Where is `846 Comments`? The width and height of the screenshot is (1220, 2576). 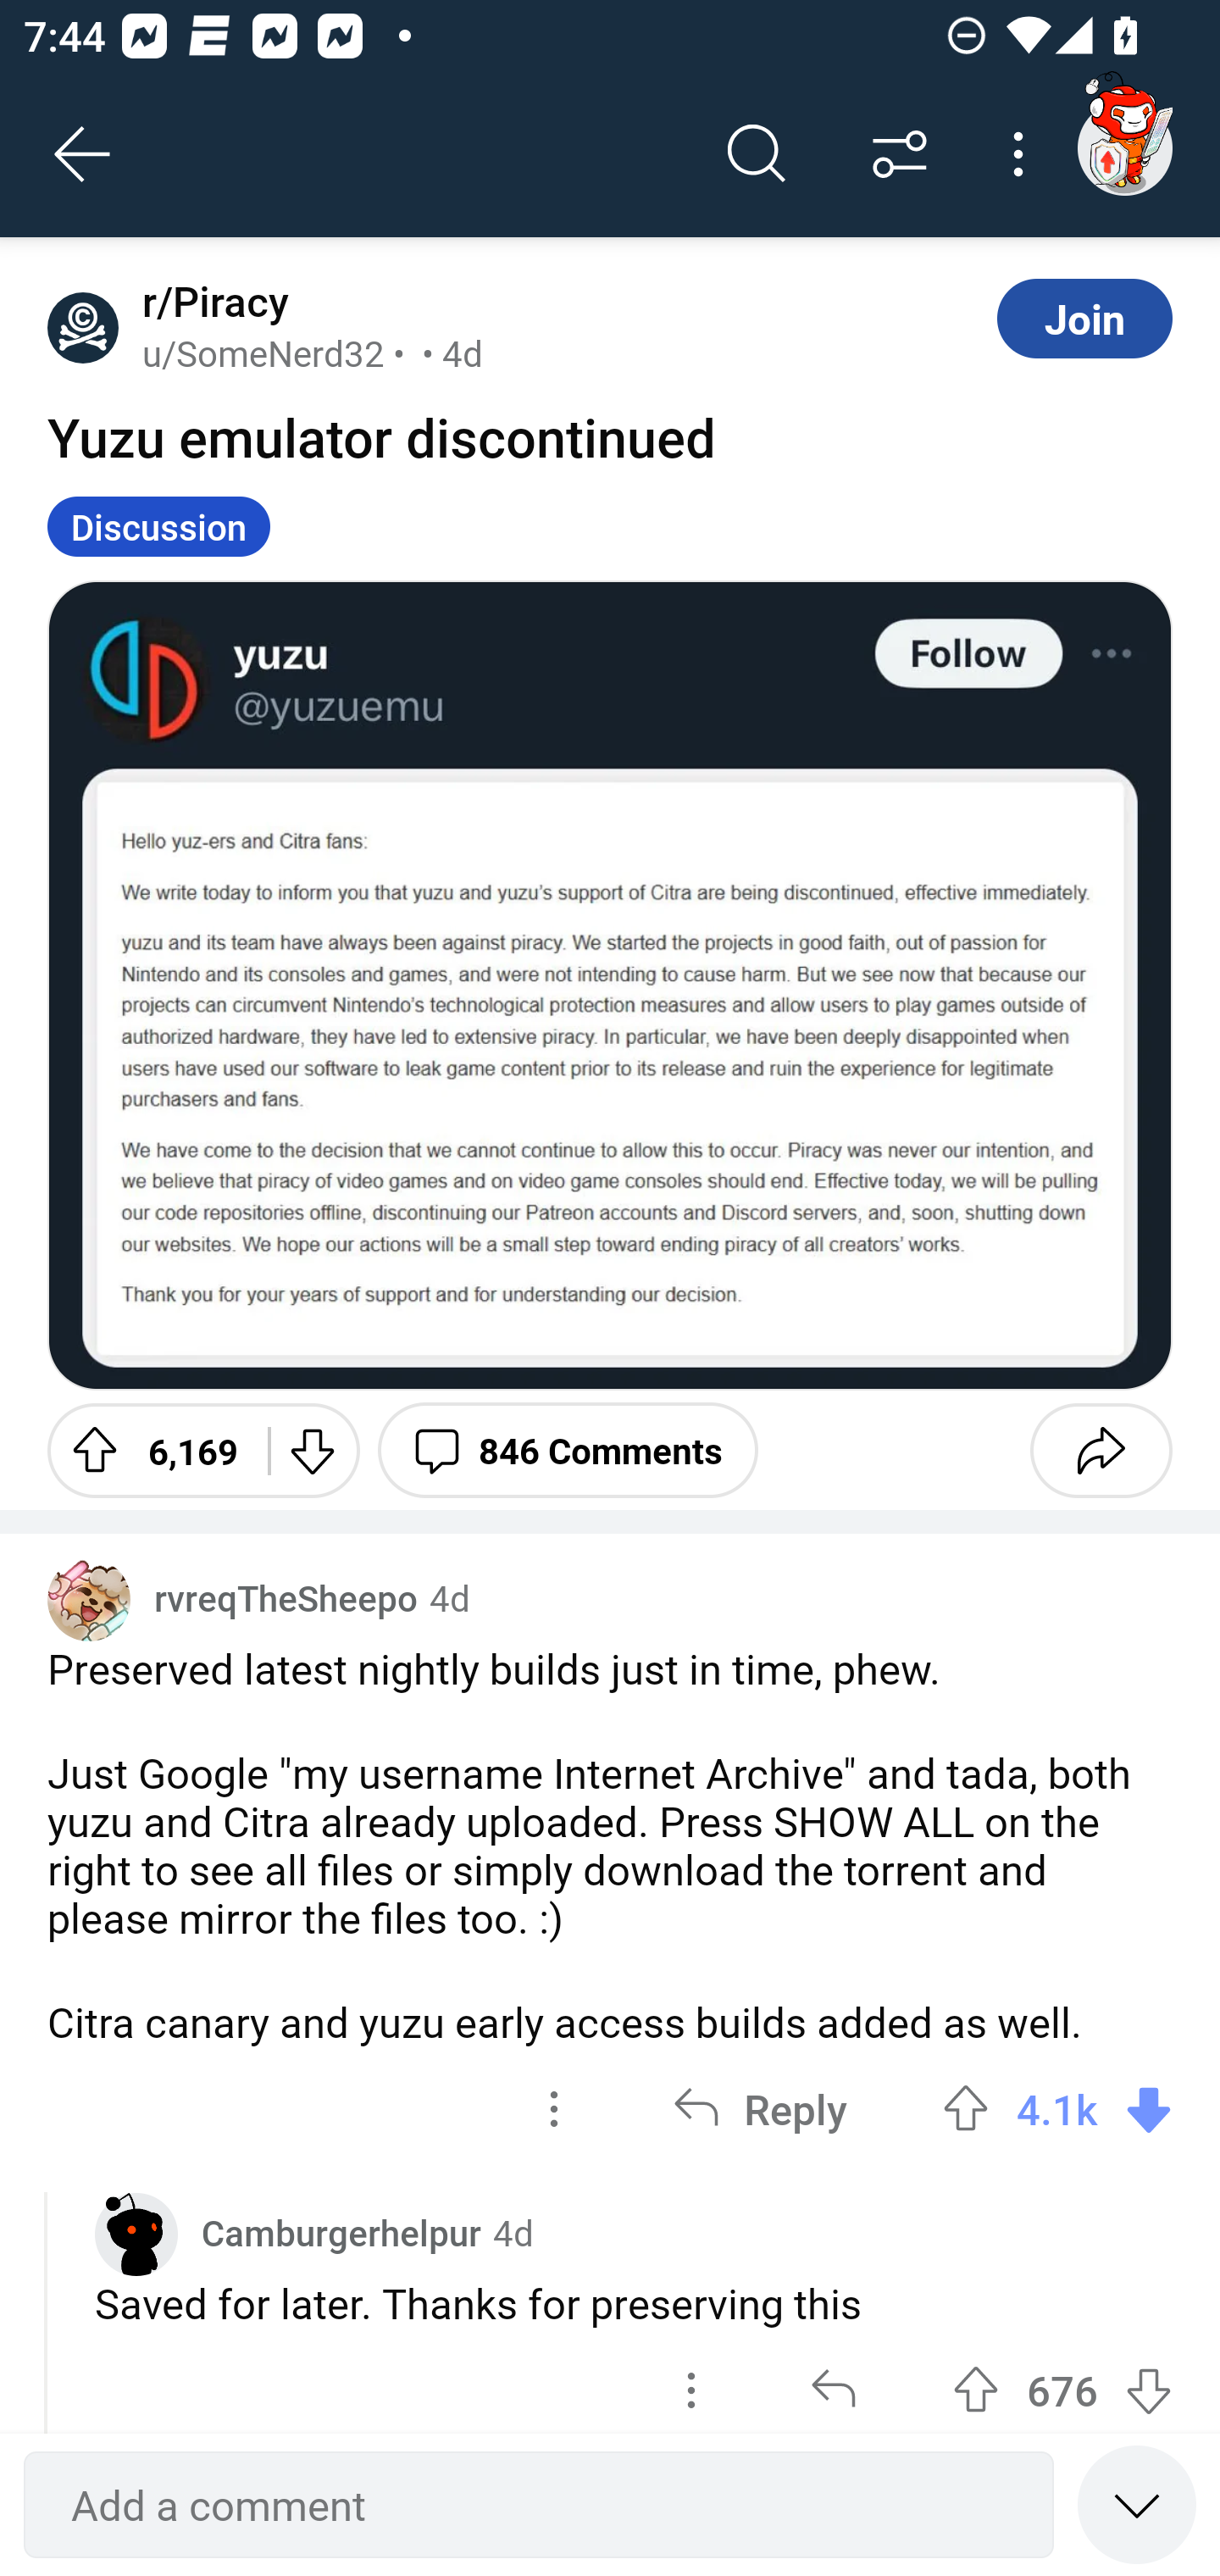 846 Comments is located at coordinates (568, 1450).